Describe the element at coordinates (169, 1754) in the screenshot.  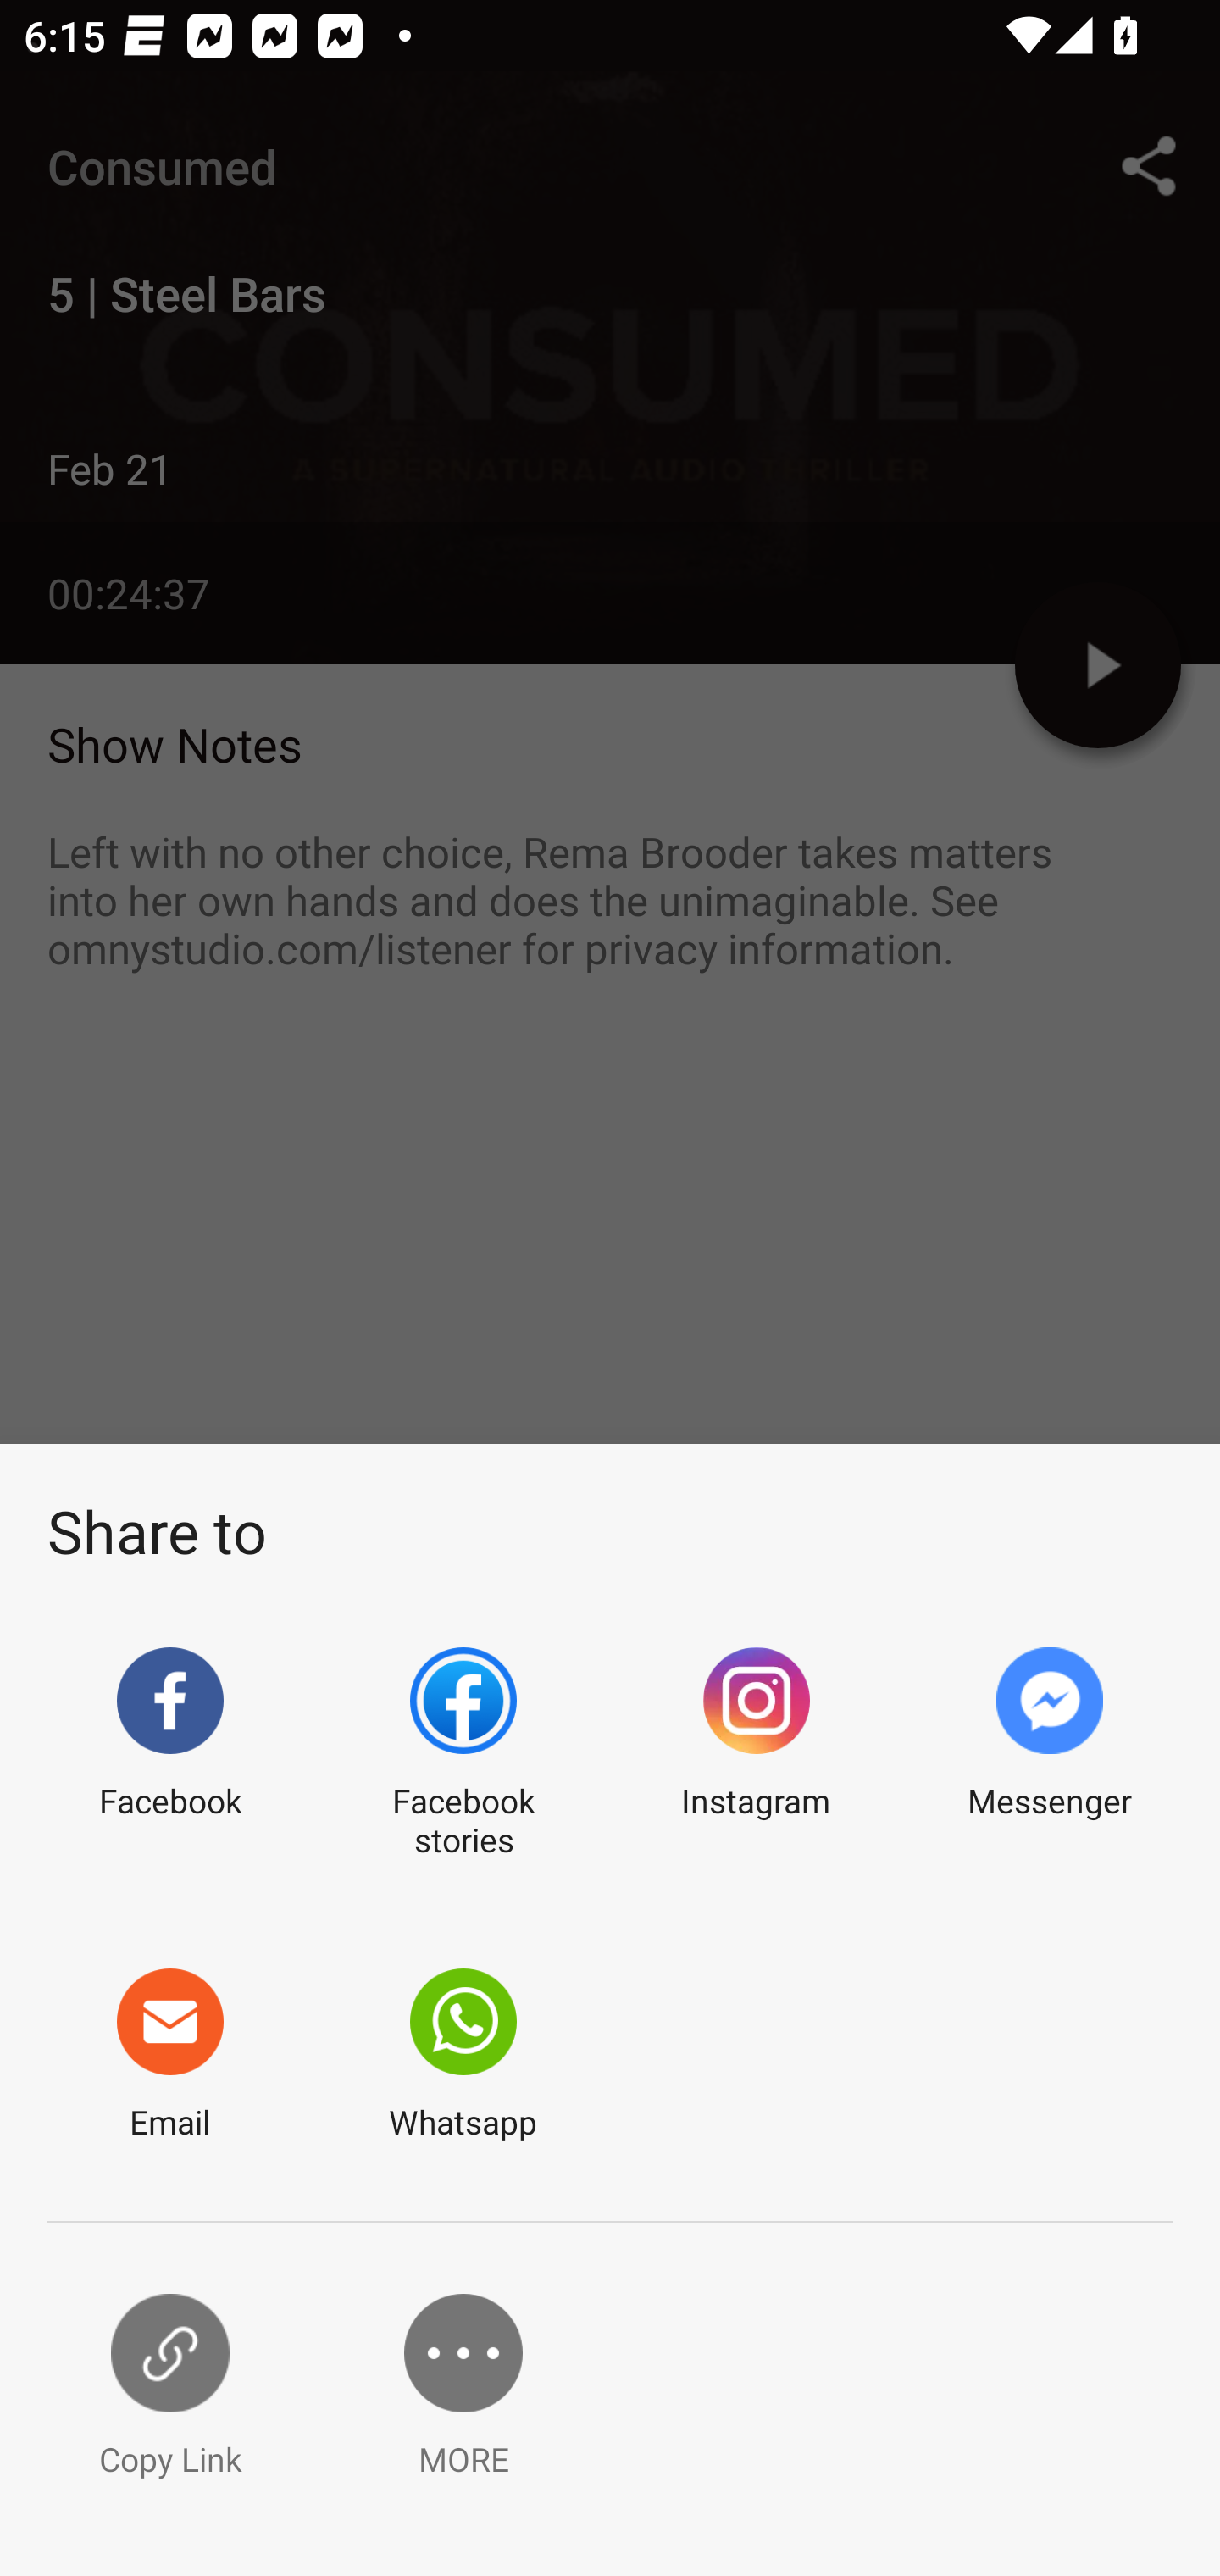
I see `Facebook` at that location.